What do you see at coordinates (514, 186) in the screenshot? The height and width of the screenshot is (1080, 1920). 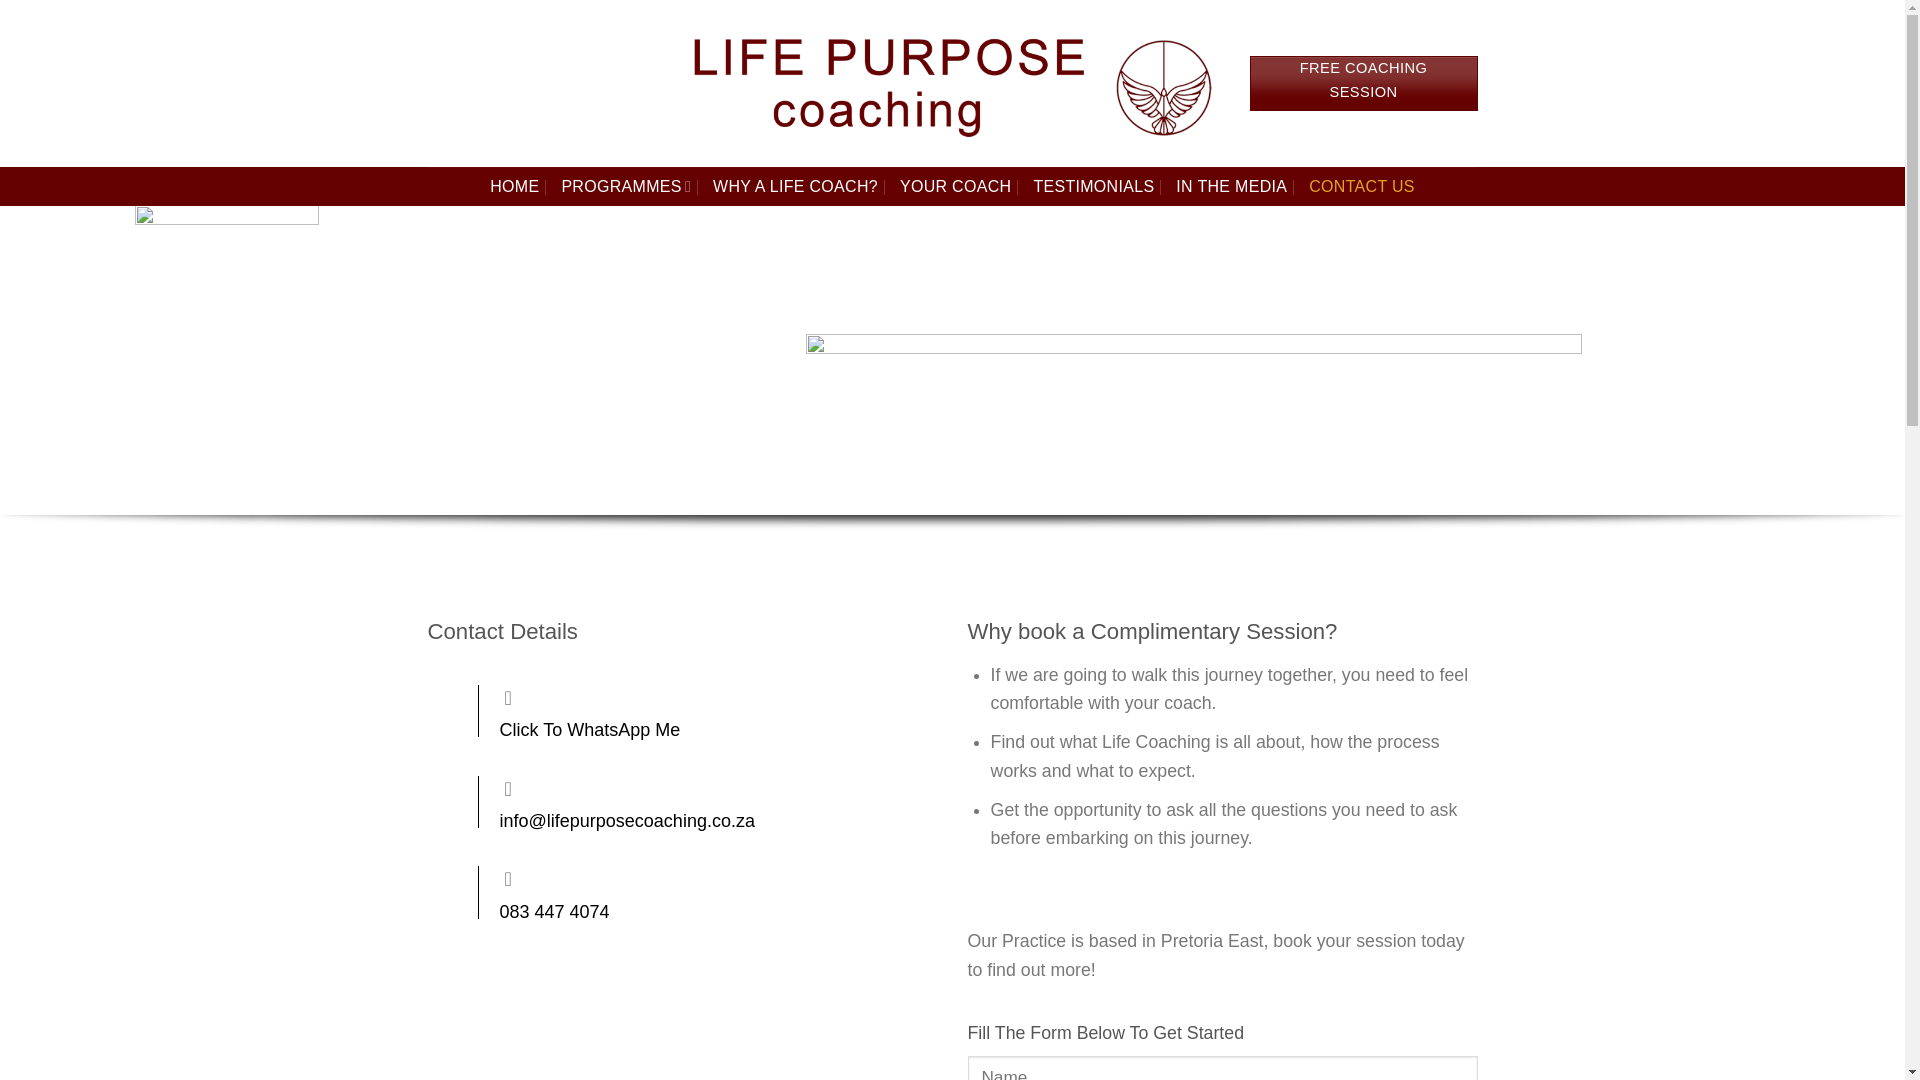 I see `HOME` at bounding box center [514, 186].